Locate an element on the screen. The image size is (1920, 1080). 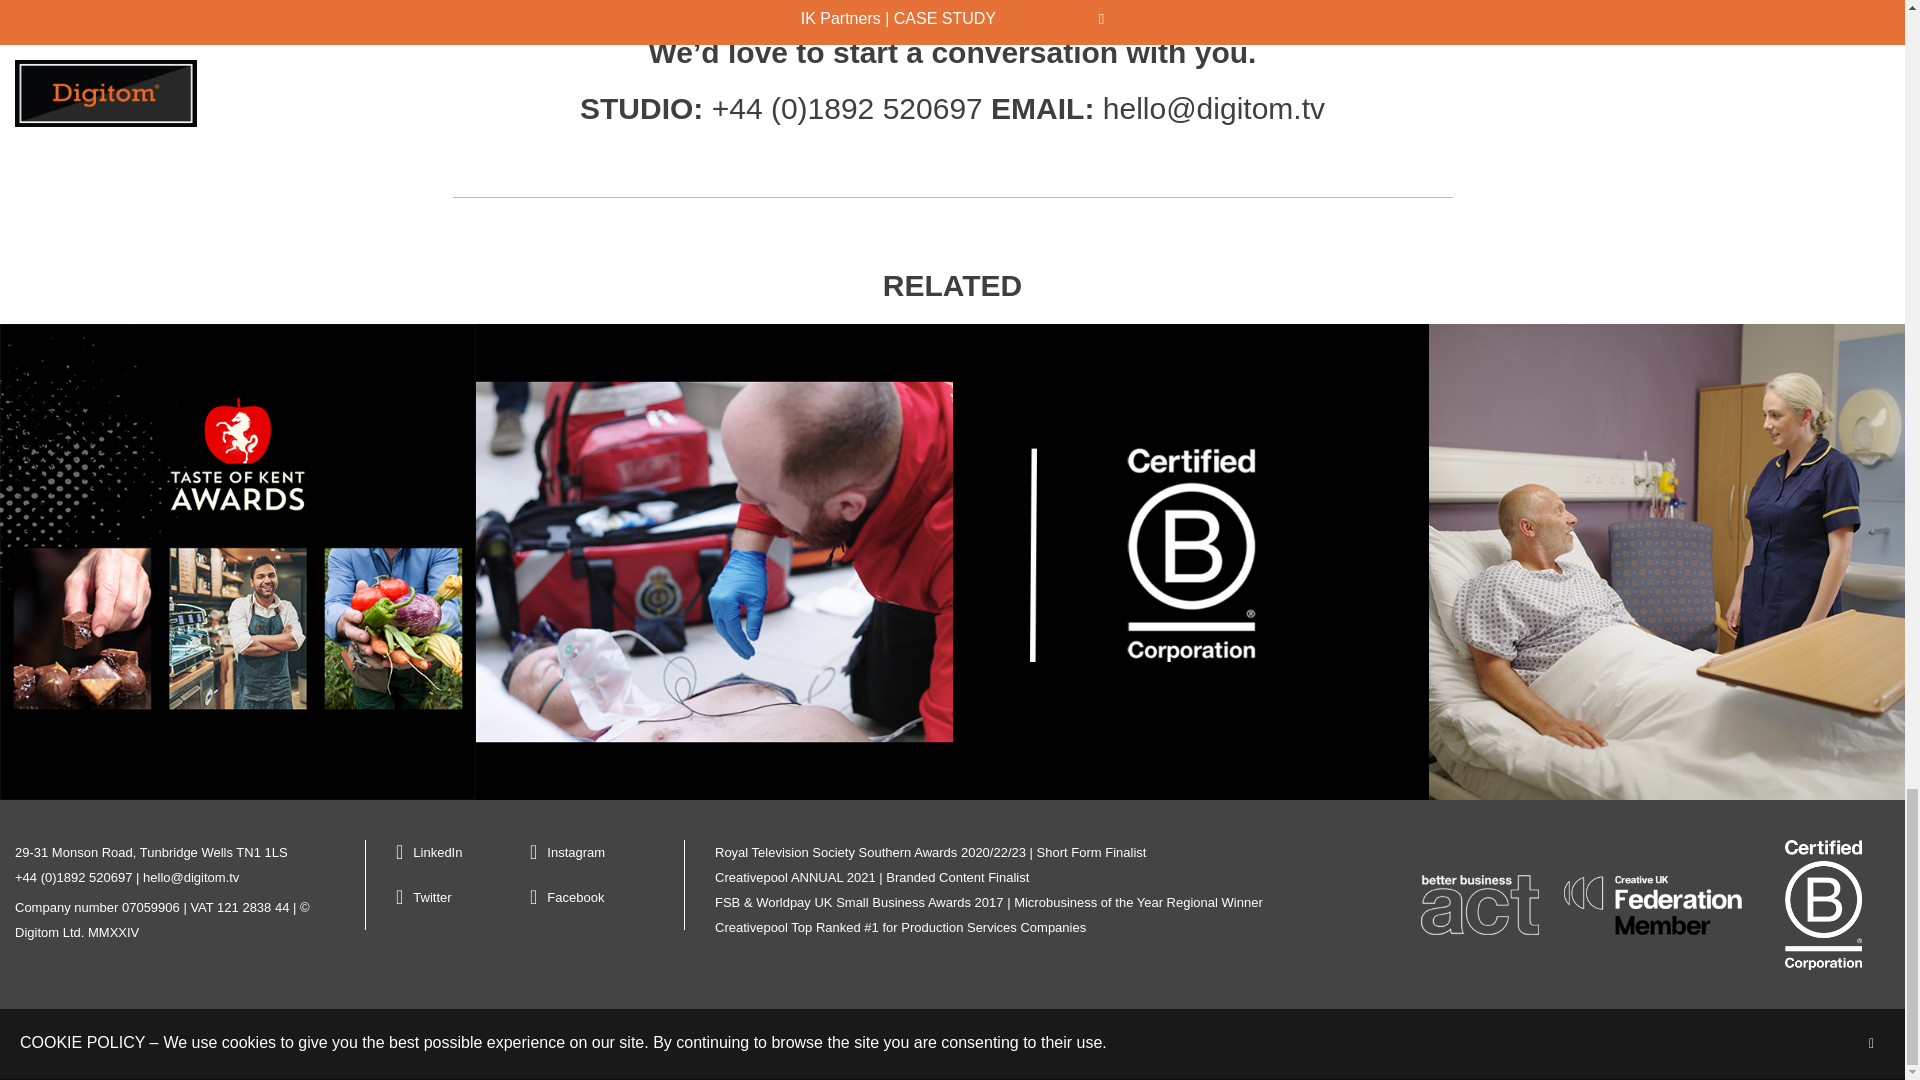
ESG Policy is located at coordinates (48, 1040).